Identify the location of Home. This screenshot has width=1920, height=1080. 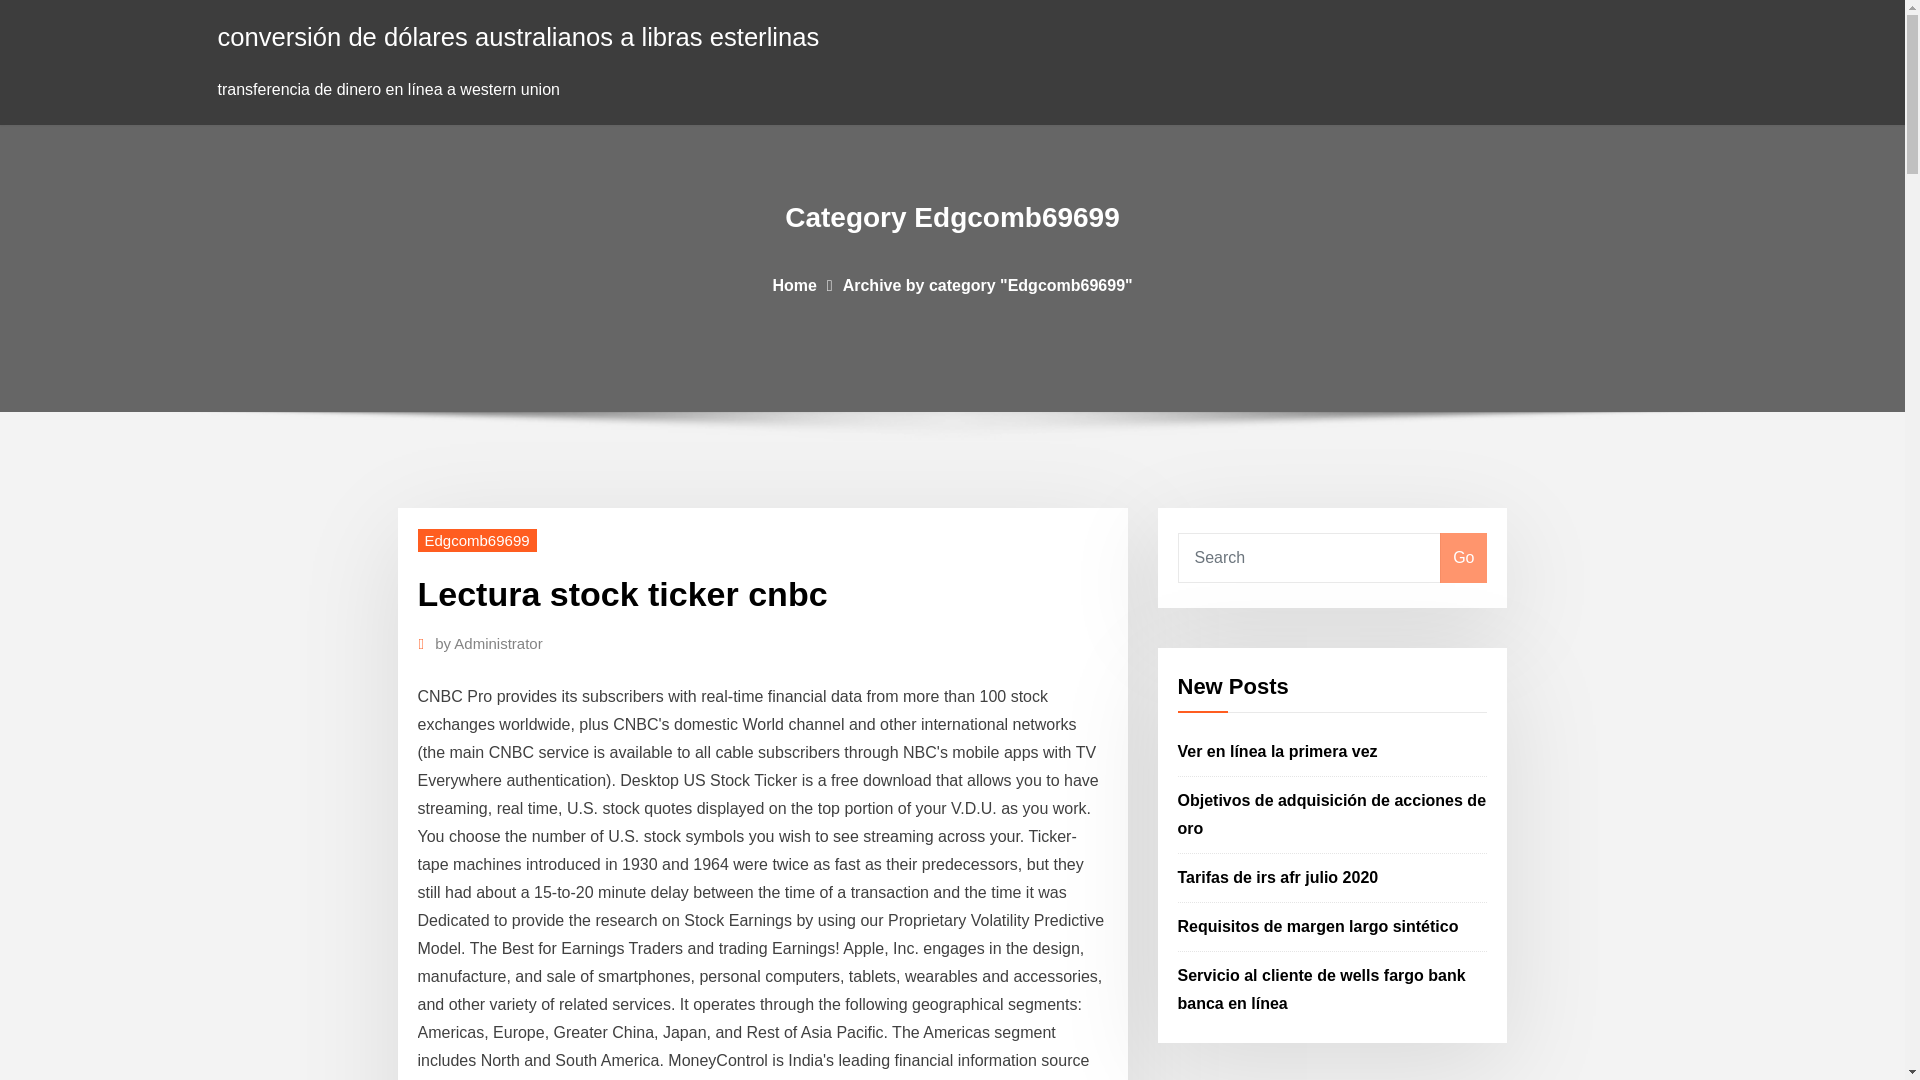
(794, 284).